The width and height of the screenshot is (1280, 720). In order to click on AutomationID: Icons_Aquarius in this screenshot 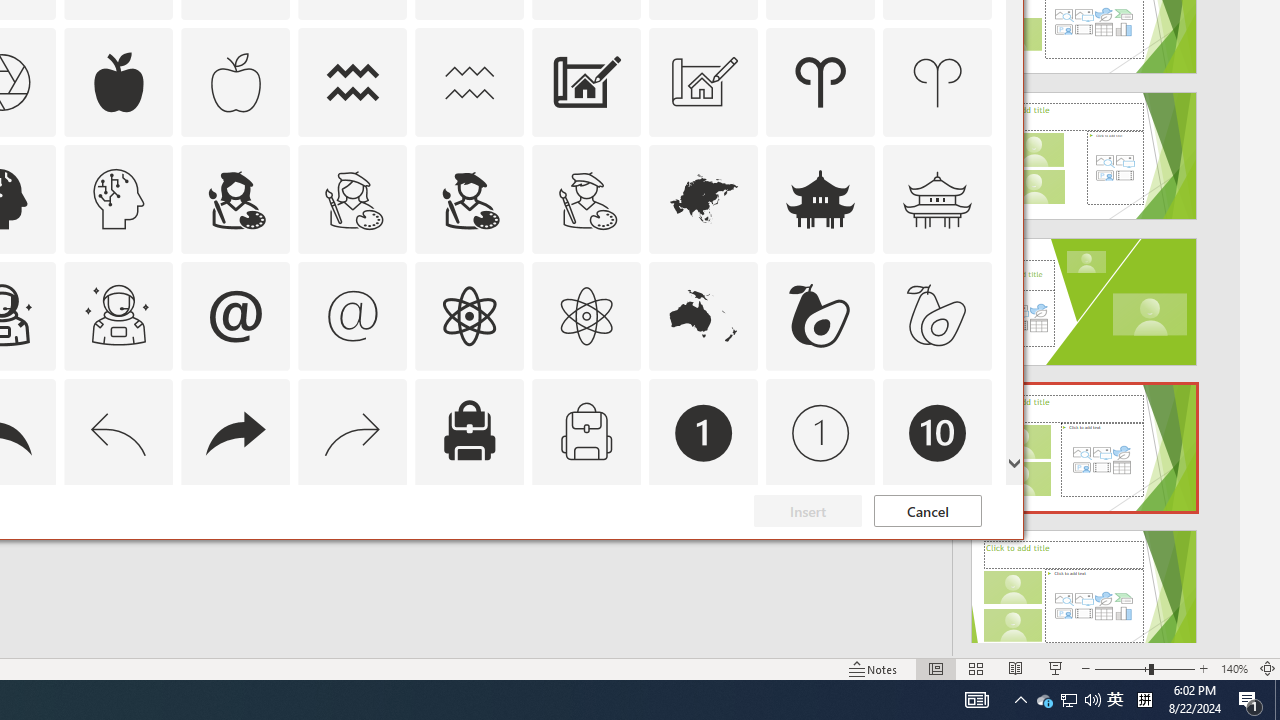, I will do `click(353, 82)`.